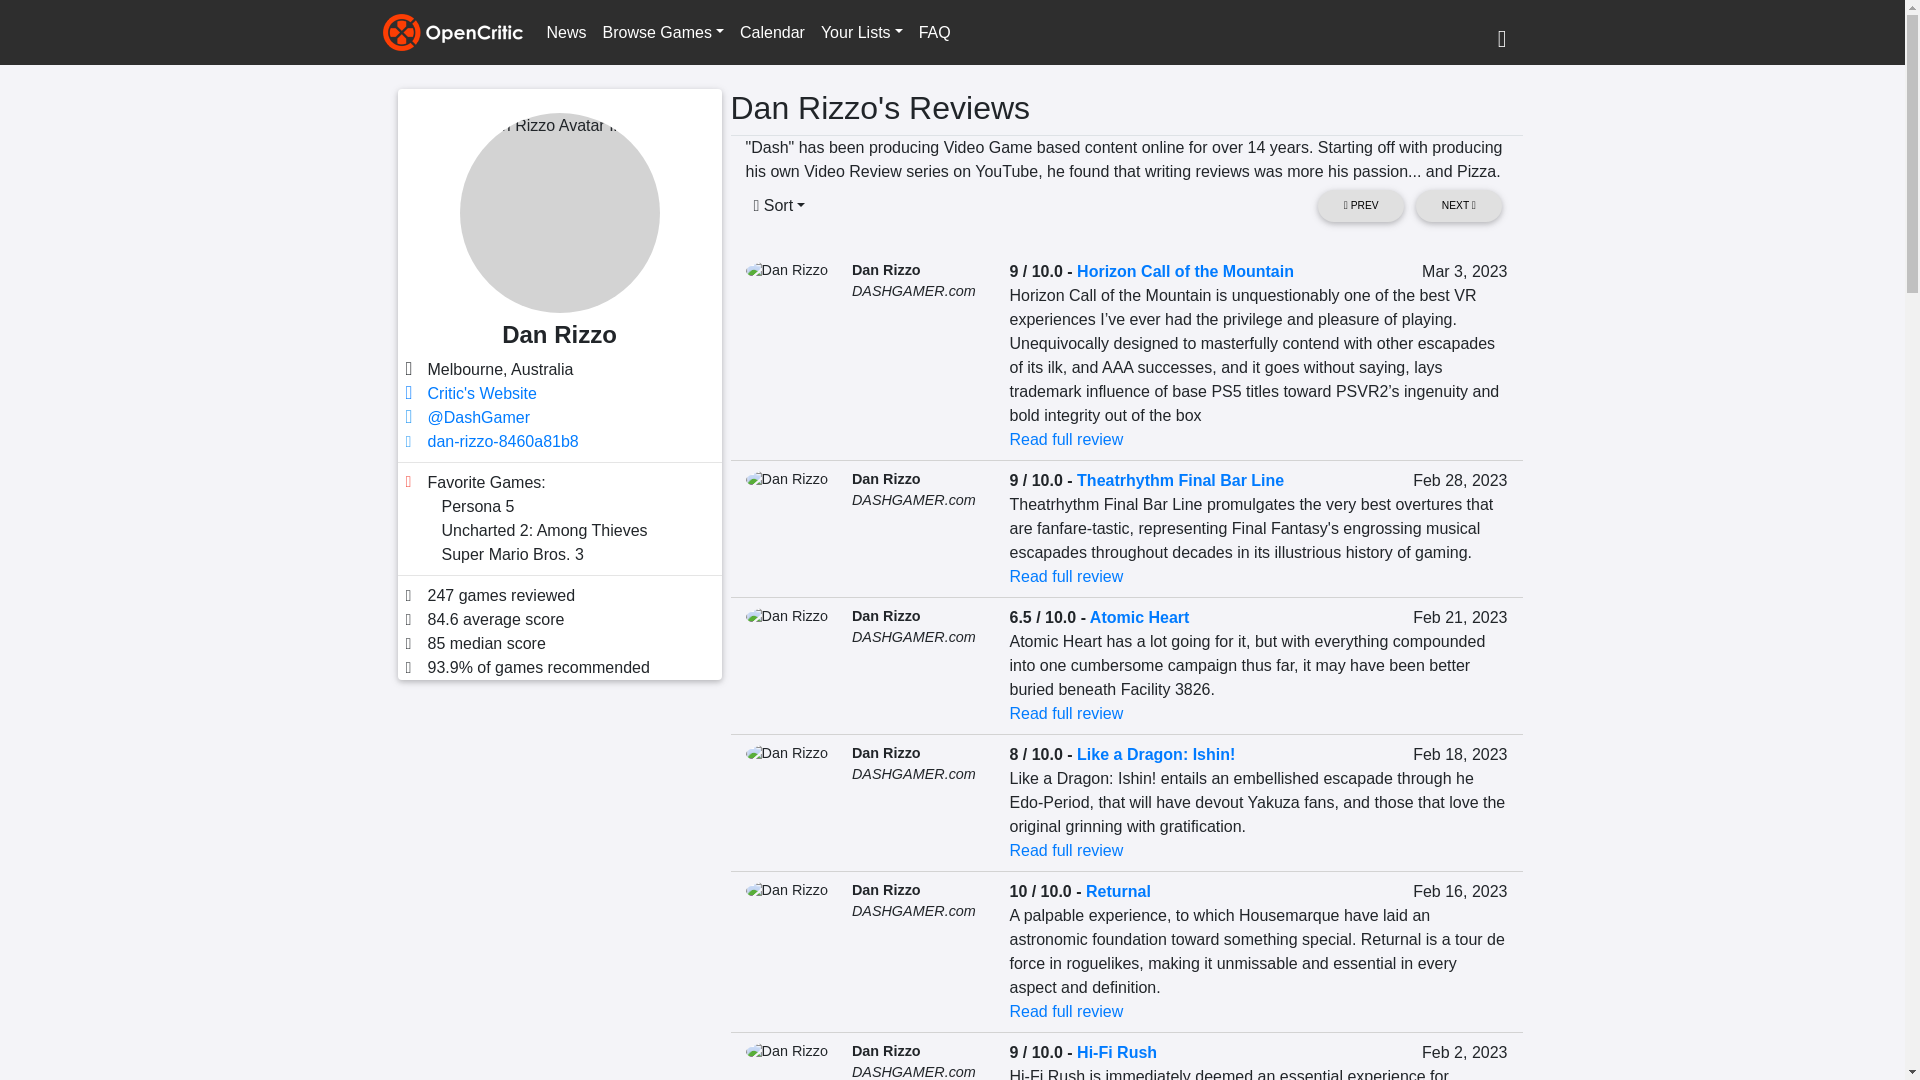 The width and height of the screenshot is (1920, 1080). Describe the element at coordinates (565, 31) in the screenshot. I see `News` at that location.